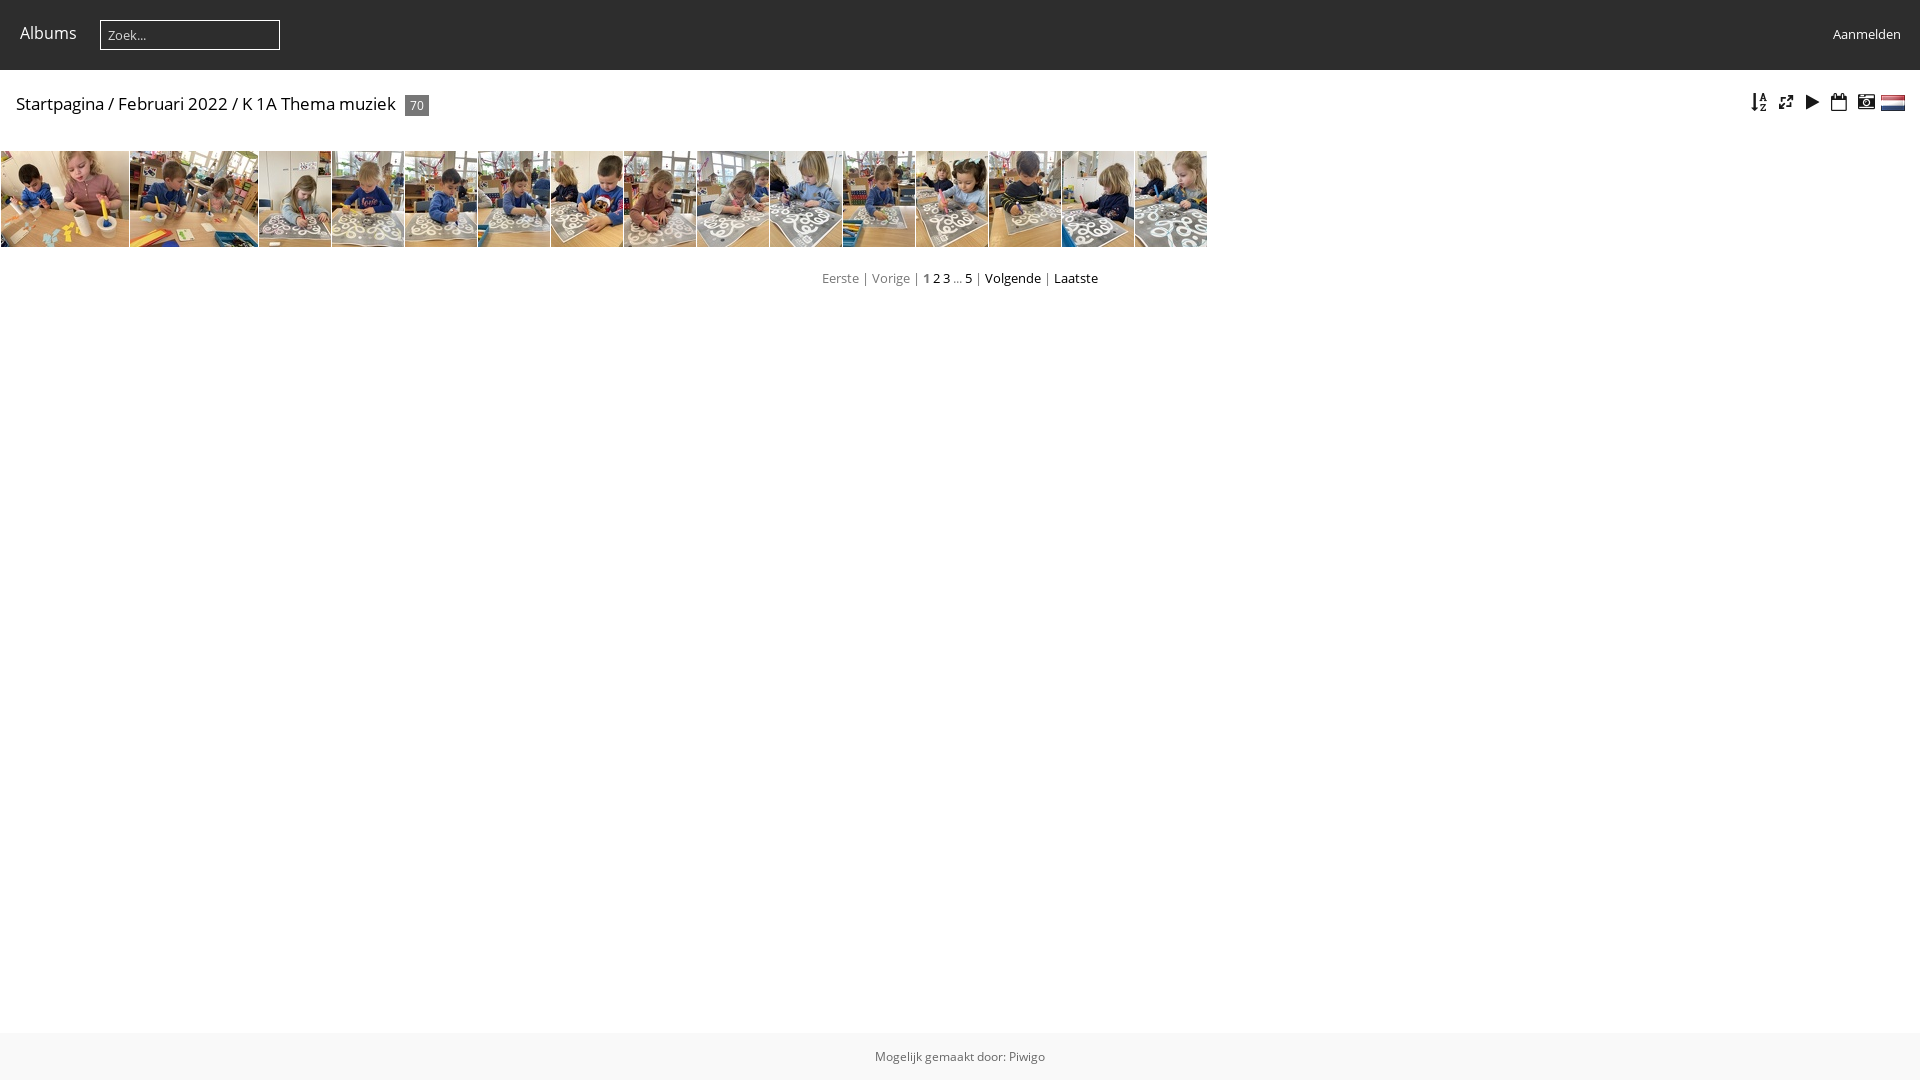  Describe the element at coordinates (1866, 102) in the screenshot. I see `Toon een kalender, ingedeeld op aanmaakdatum` at that location.